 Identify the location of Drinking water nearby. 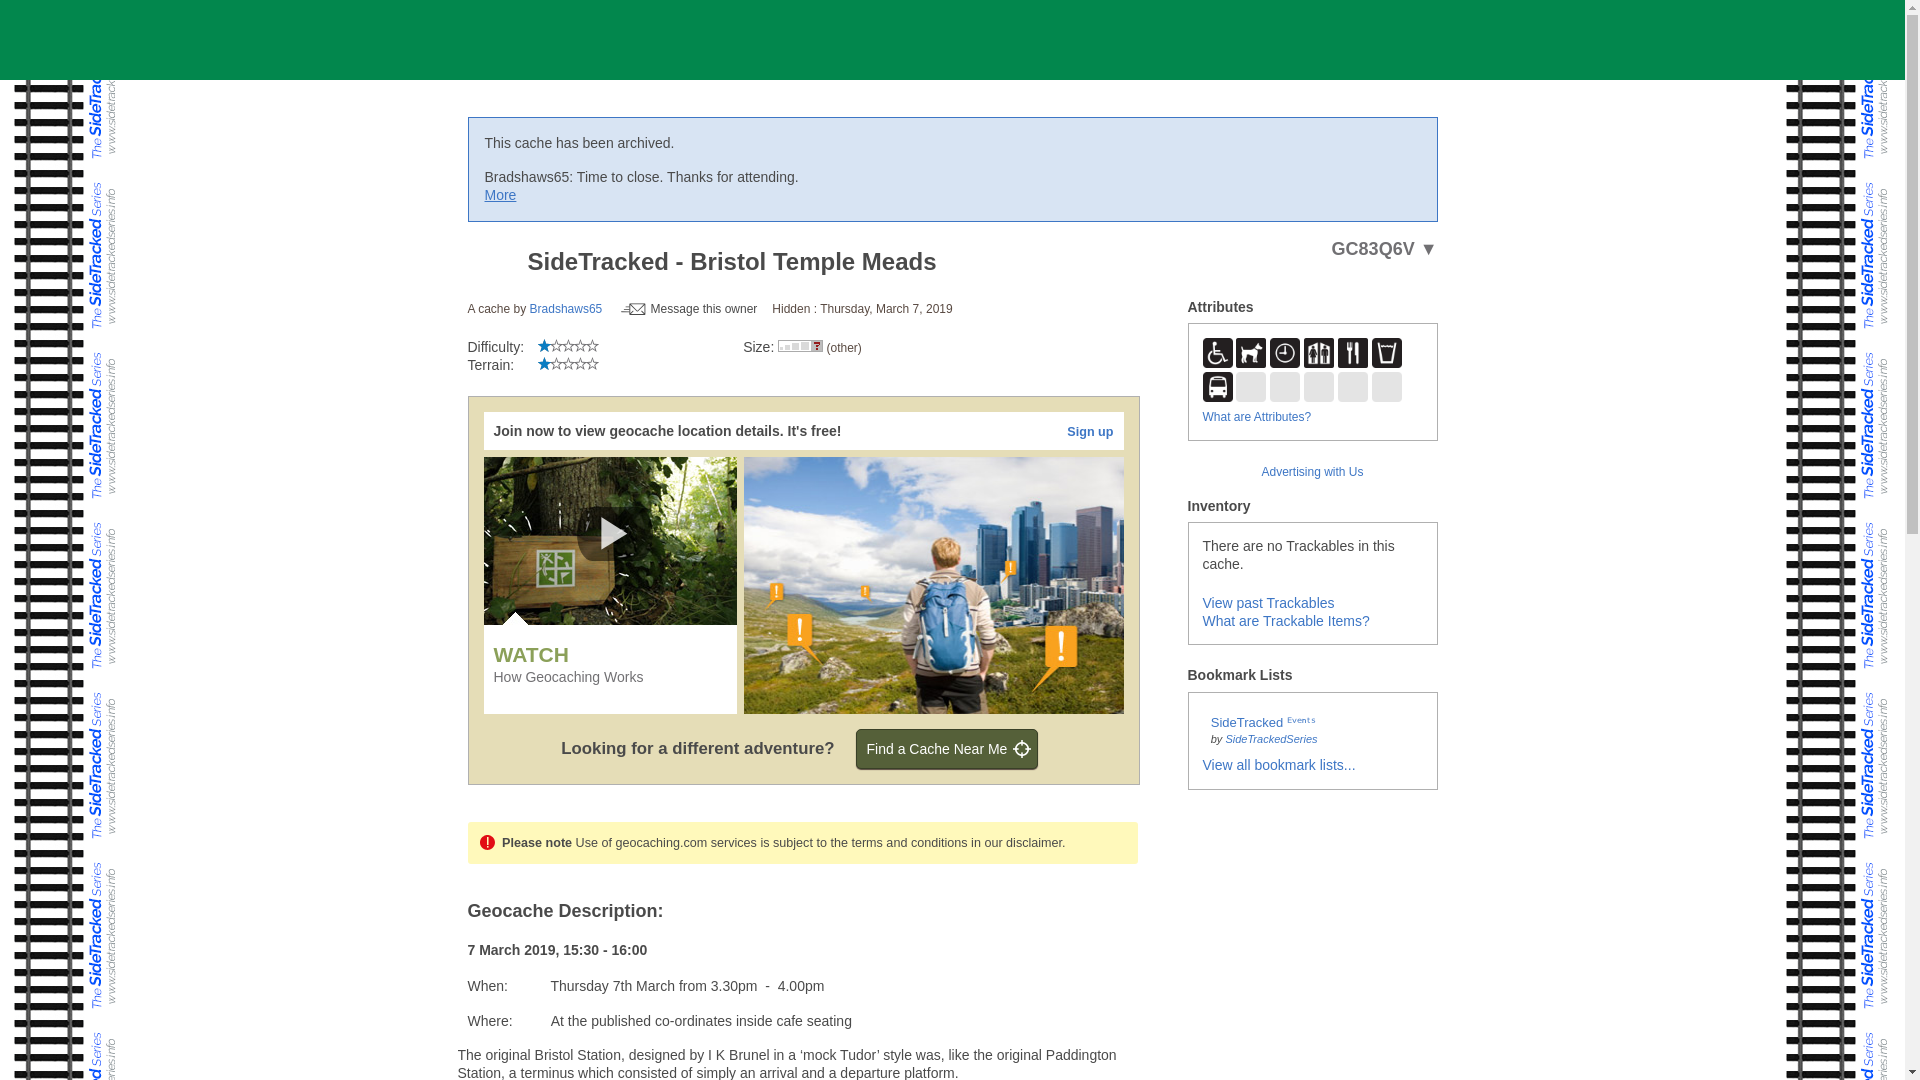
(1386, 353).